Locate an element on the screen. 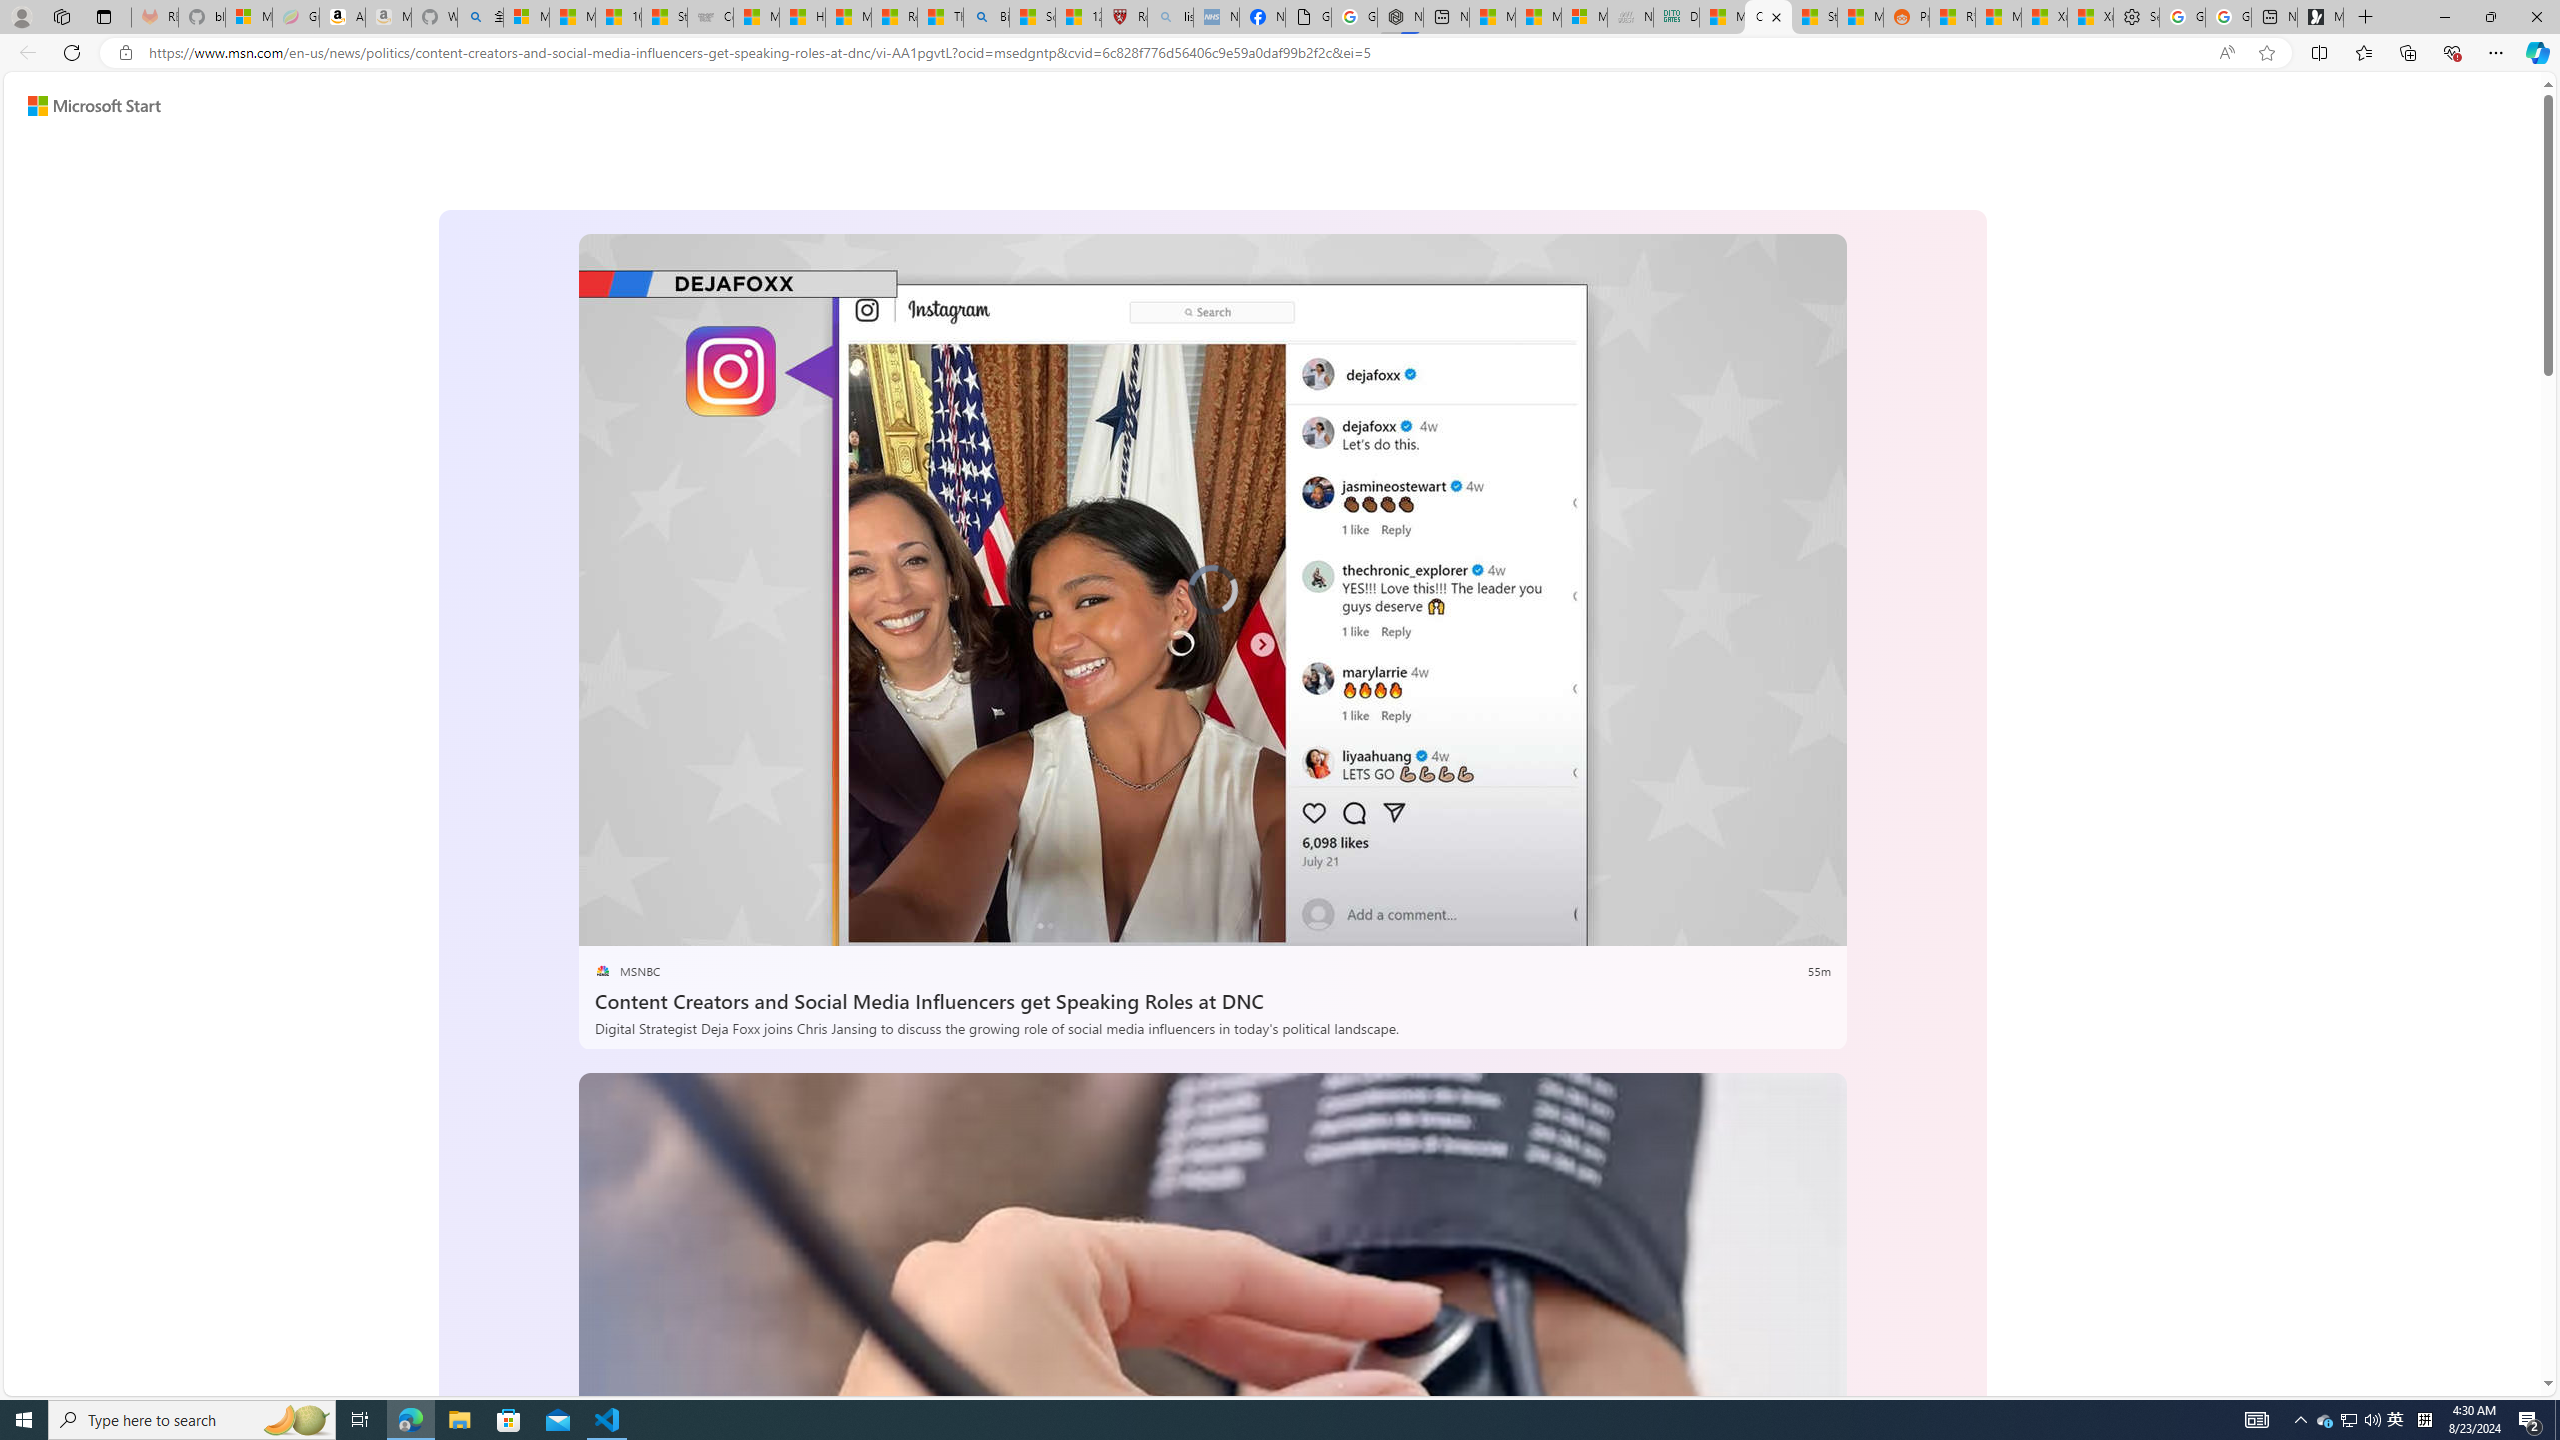 The image size is (2560, 1440). Pause is located at coordinates (608, 924).